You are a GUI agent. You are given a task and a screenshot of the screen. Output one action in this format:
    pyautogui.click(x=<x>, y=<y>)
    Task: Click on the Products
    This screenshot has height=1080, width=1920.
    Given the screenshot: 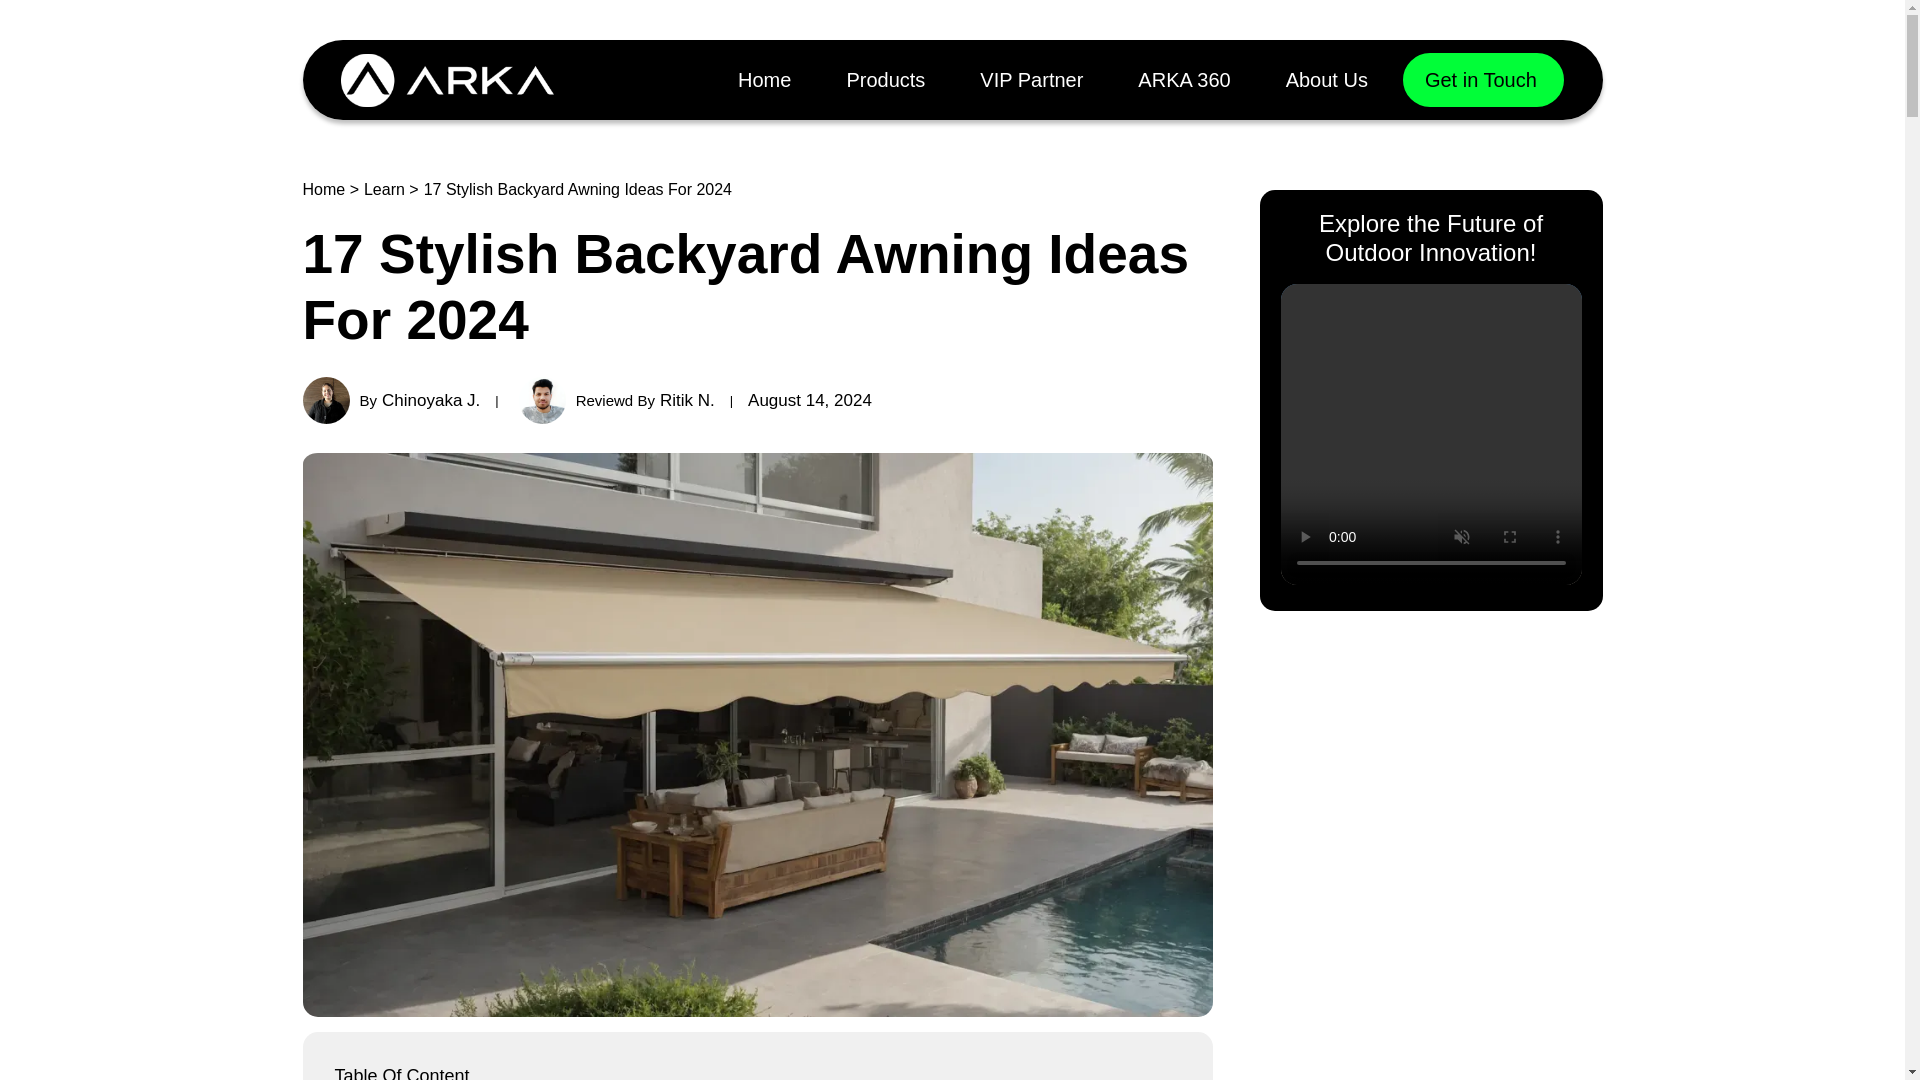 What is the action you would take?
    pyautogui.click(x=1326, y=80)
    